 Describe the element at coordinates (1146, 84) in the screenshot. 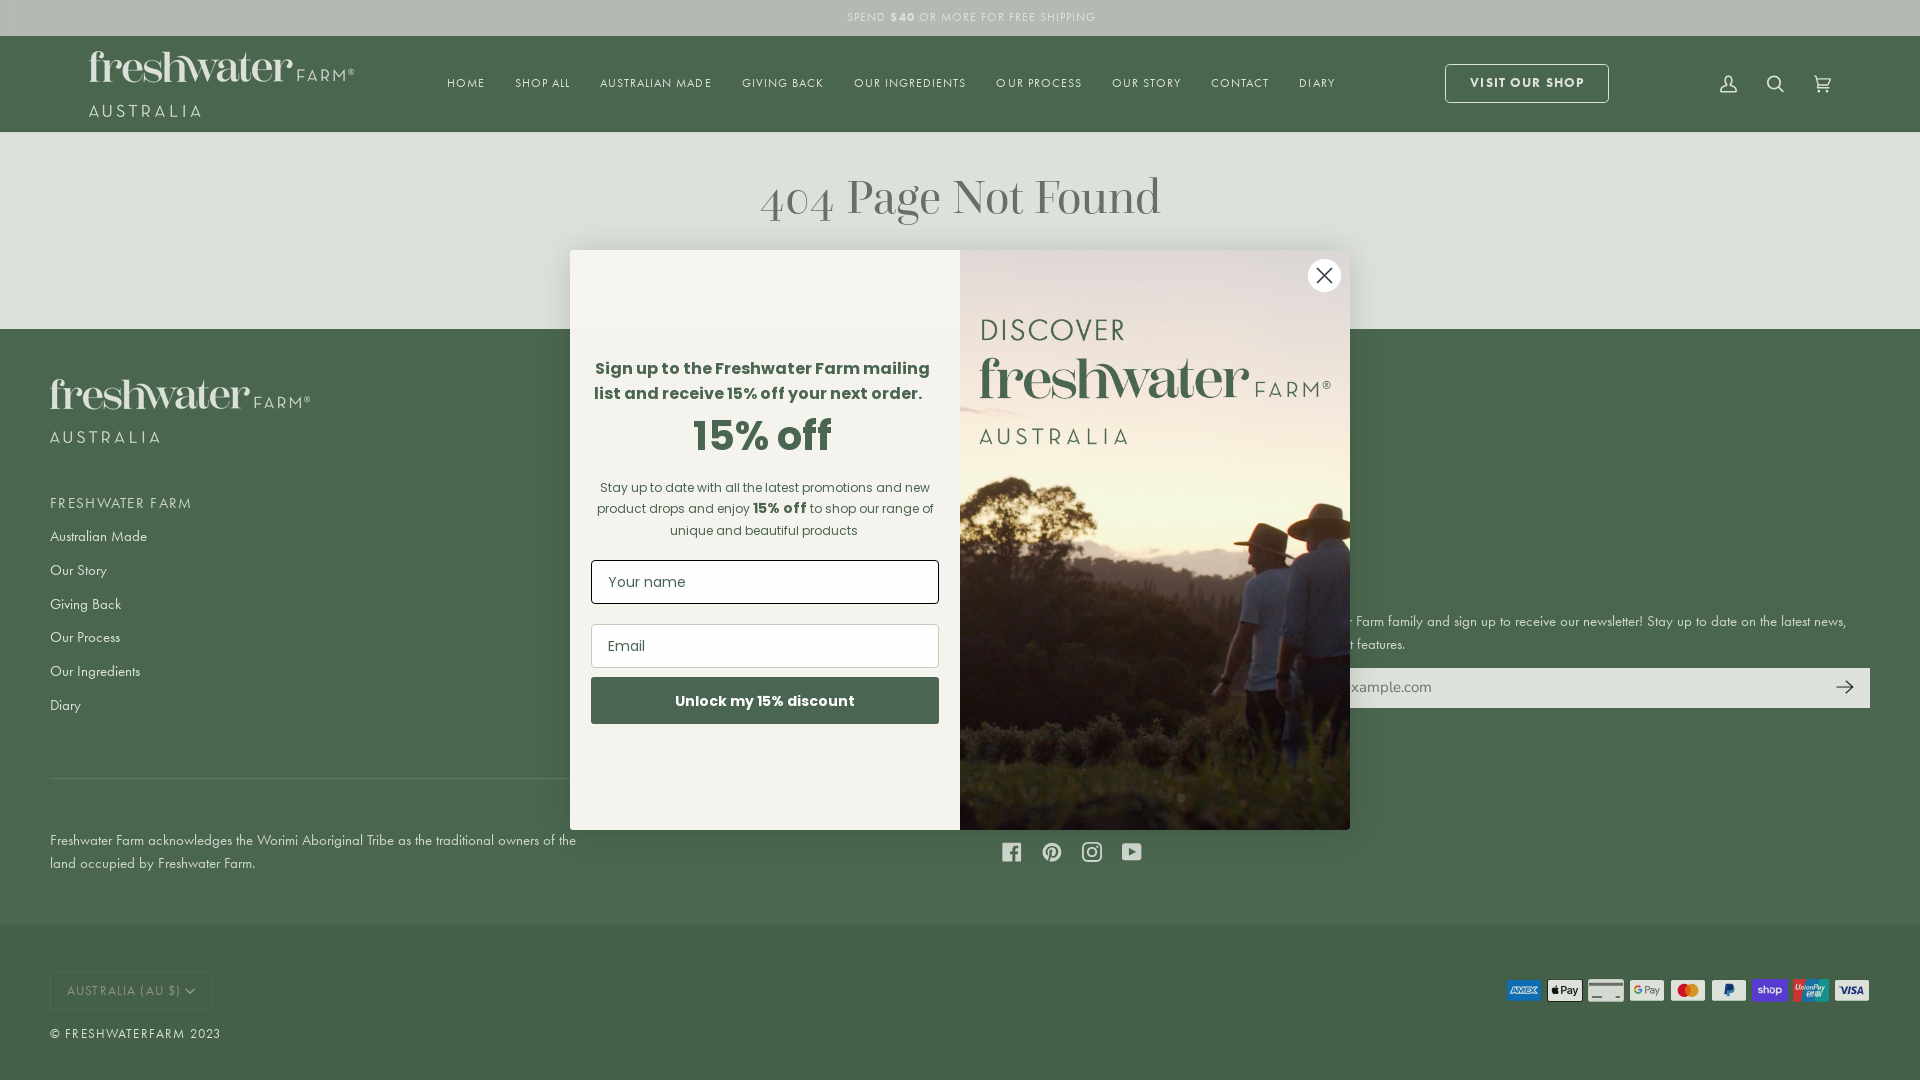

I see `OUR STORY` at that location.